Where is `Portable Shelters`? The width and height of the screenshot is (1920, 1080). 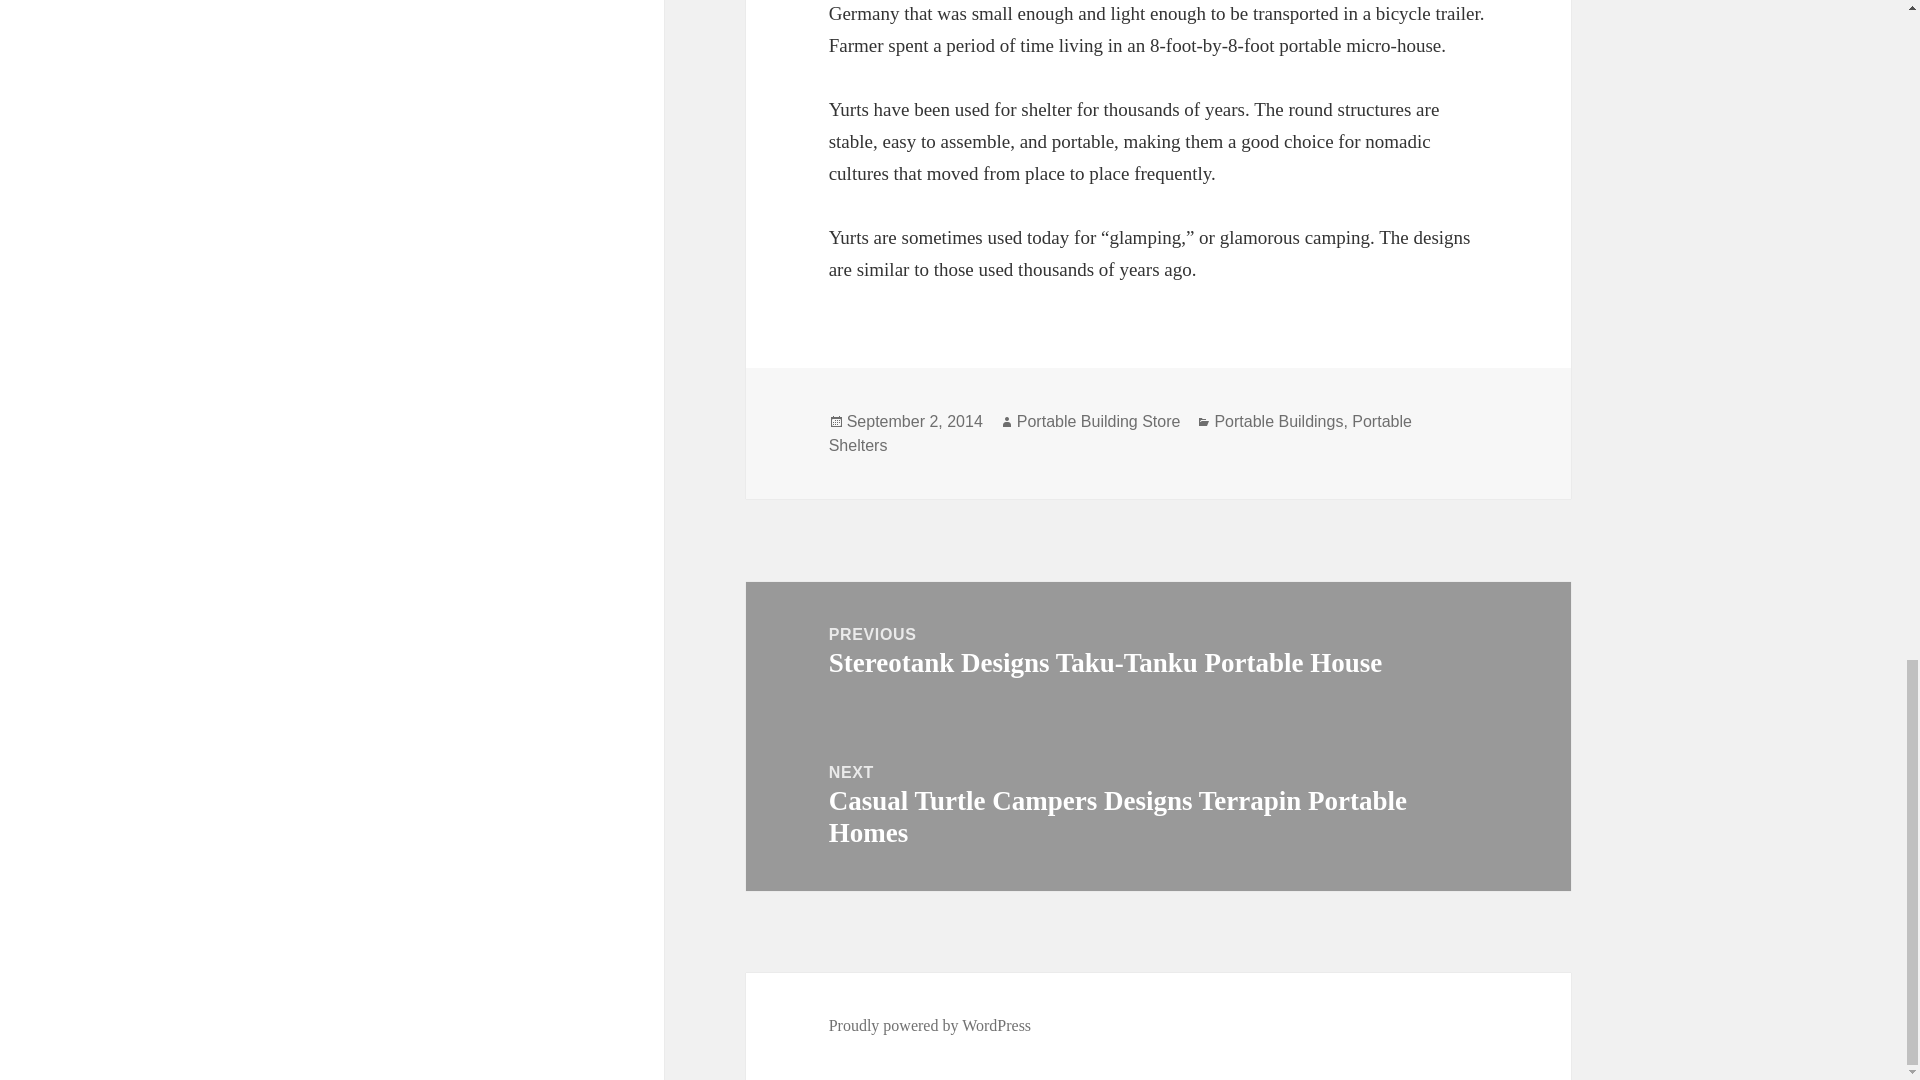
Portable Shelters is located at coordinates (1120, 433).